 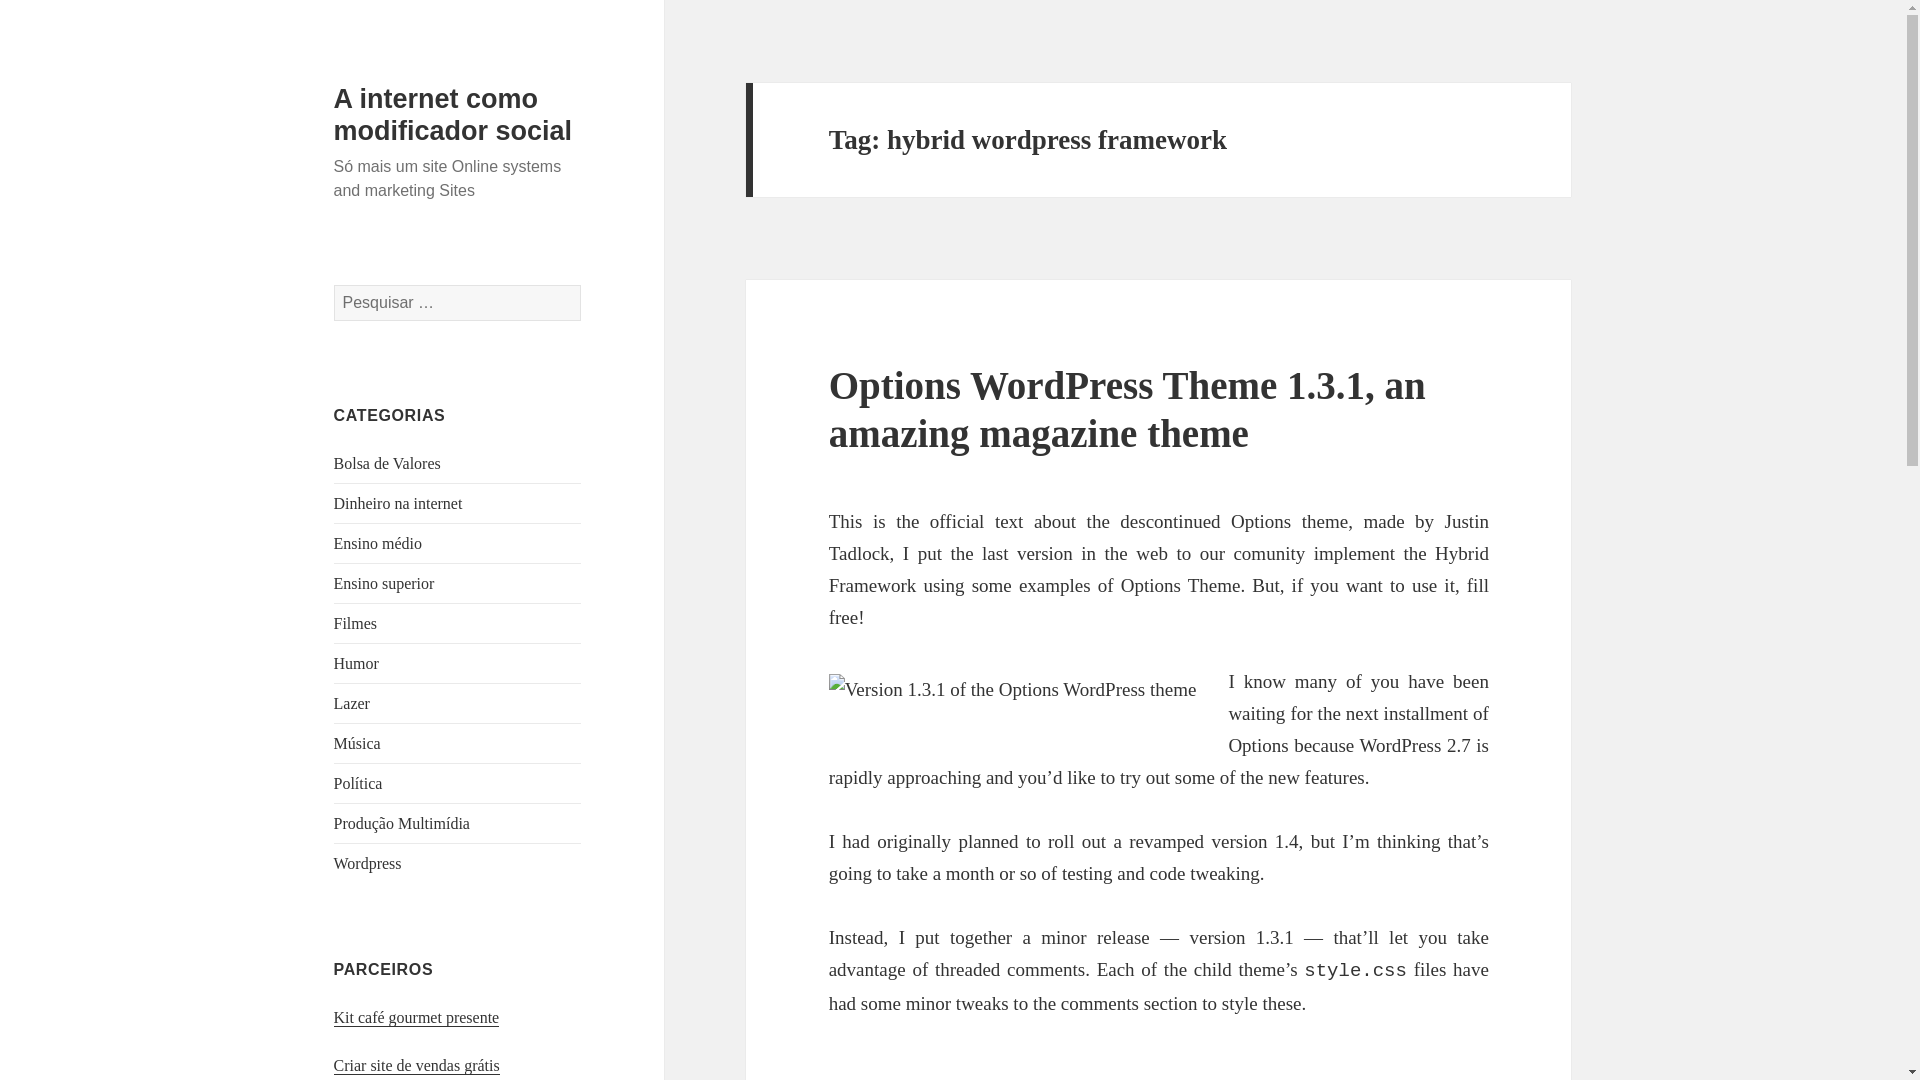 I want to click on Dinheiro na internet, so click(x=398, y=502).